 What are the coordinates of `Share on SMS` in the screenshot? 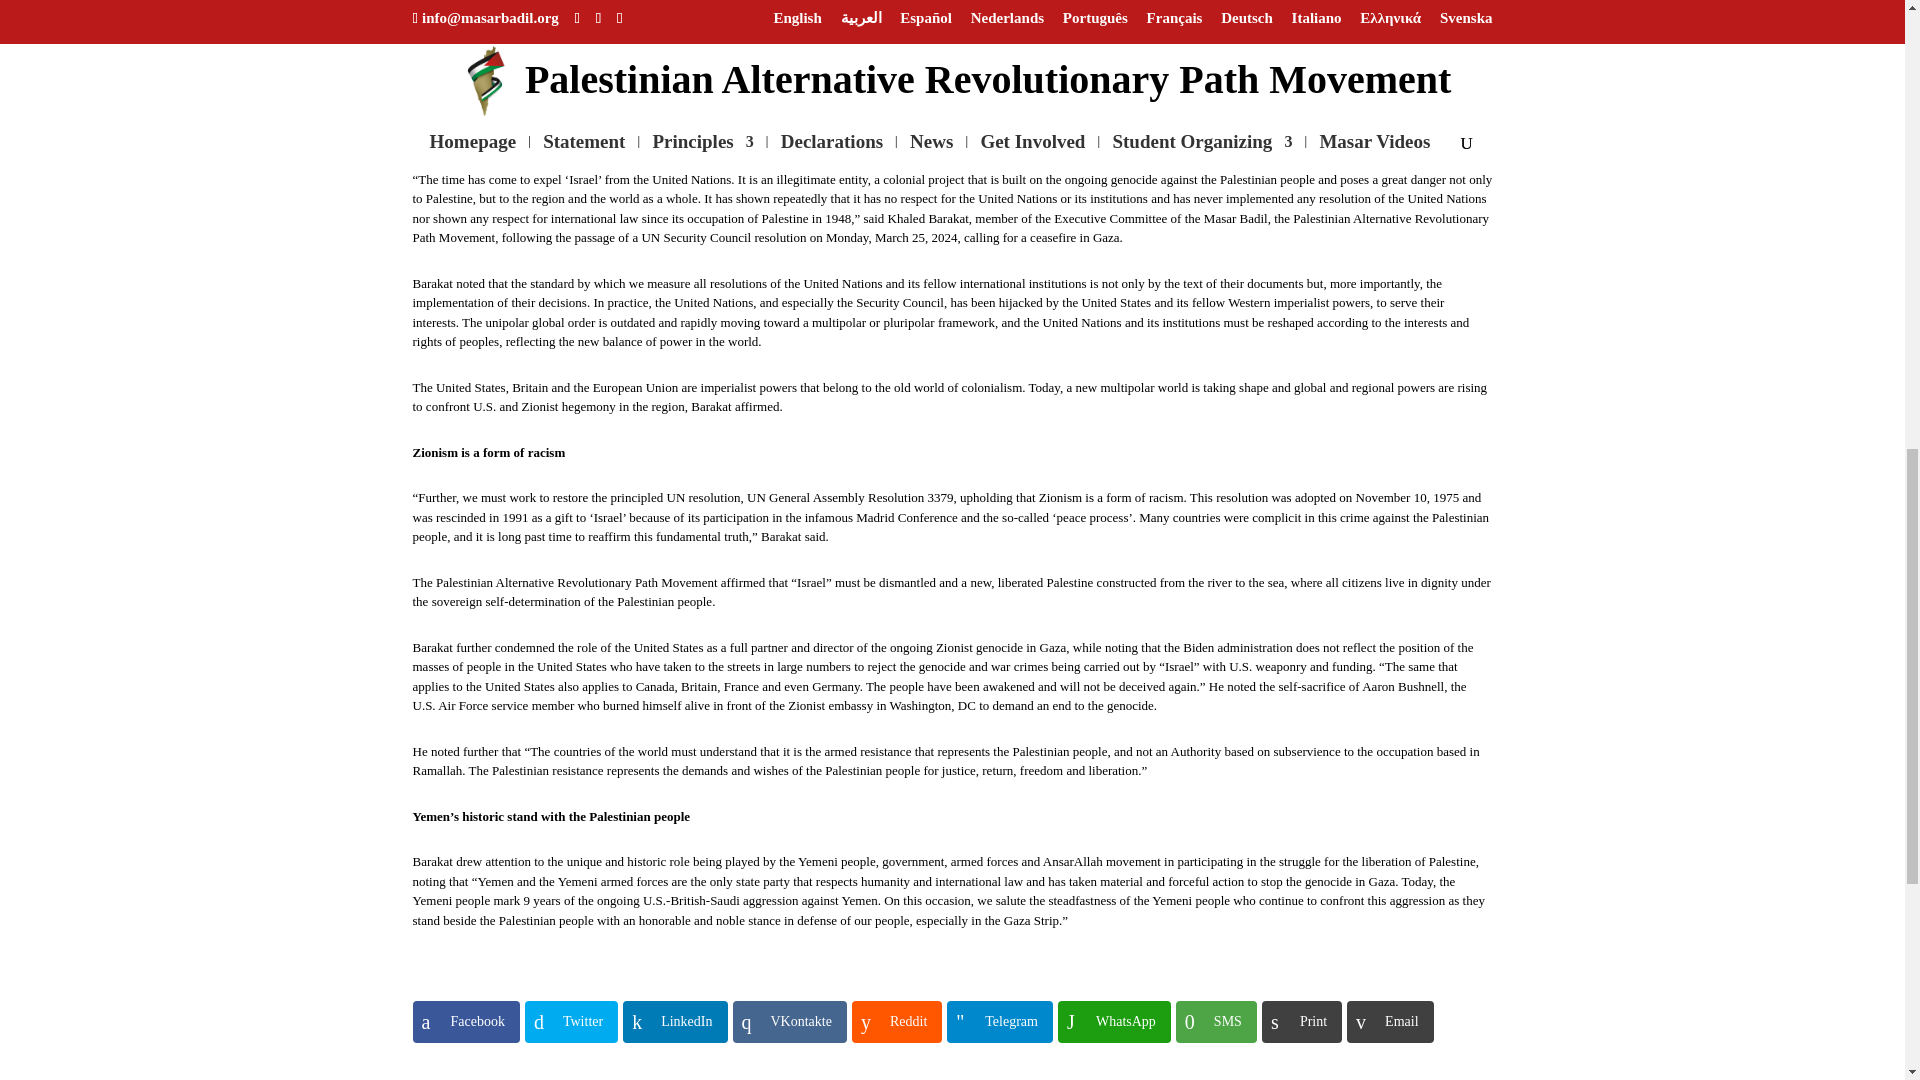 It's located at (1216, 1022).